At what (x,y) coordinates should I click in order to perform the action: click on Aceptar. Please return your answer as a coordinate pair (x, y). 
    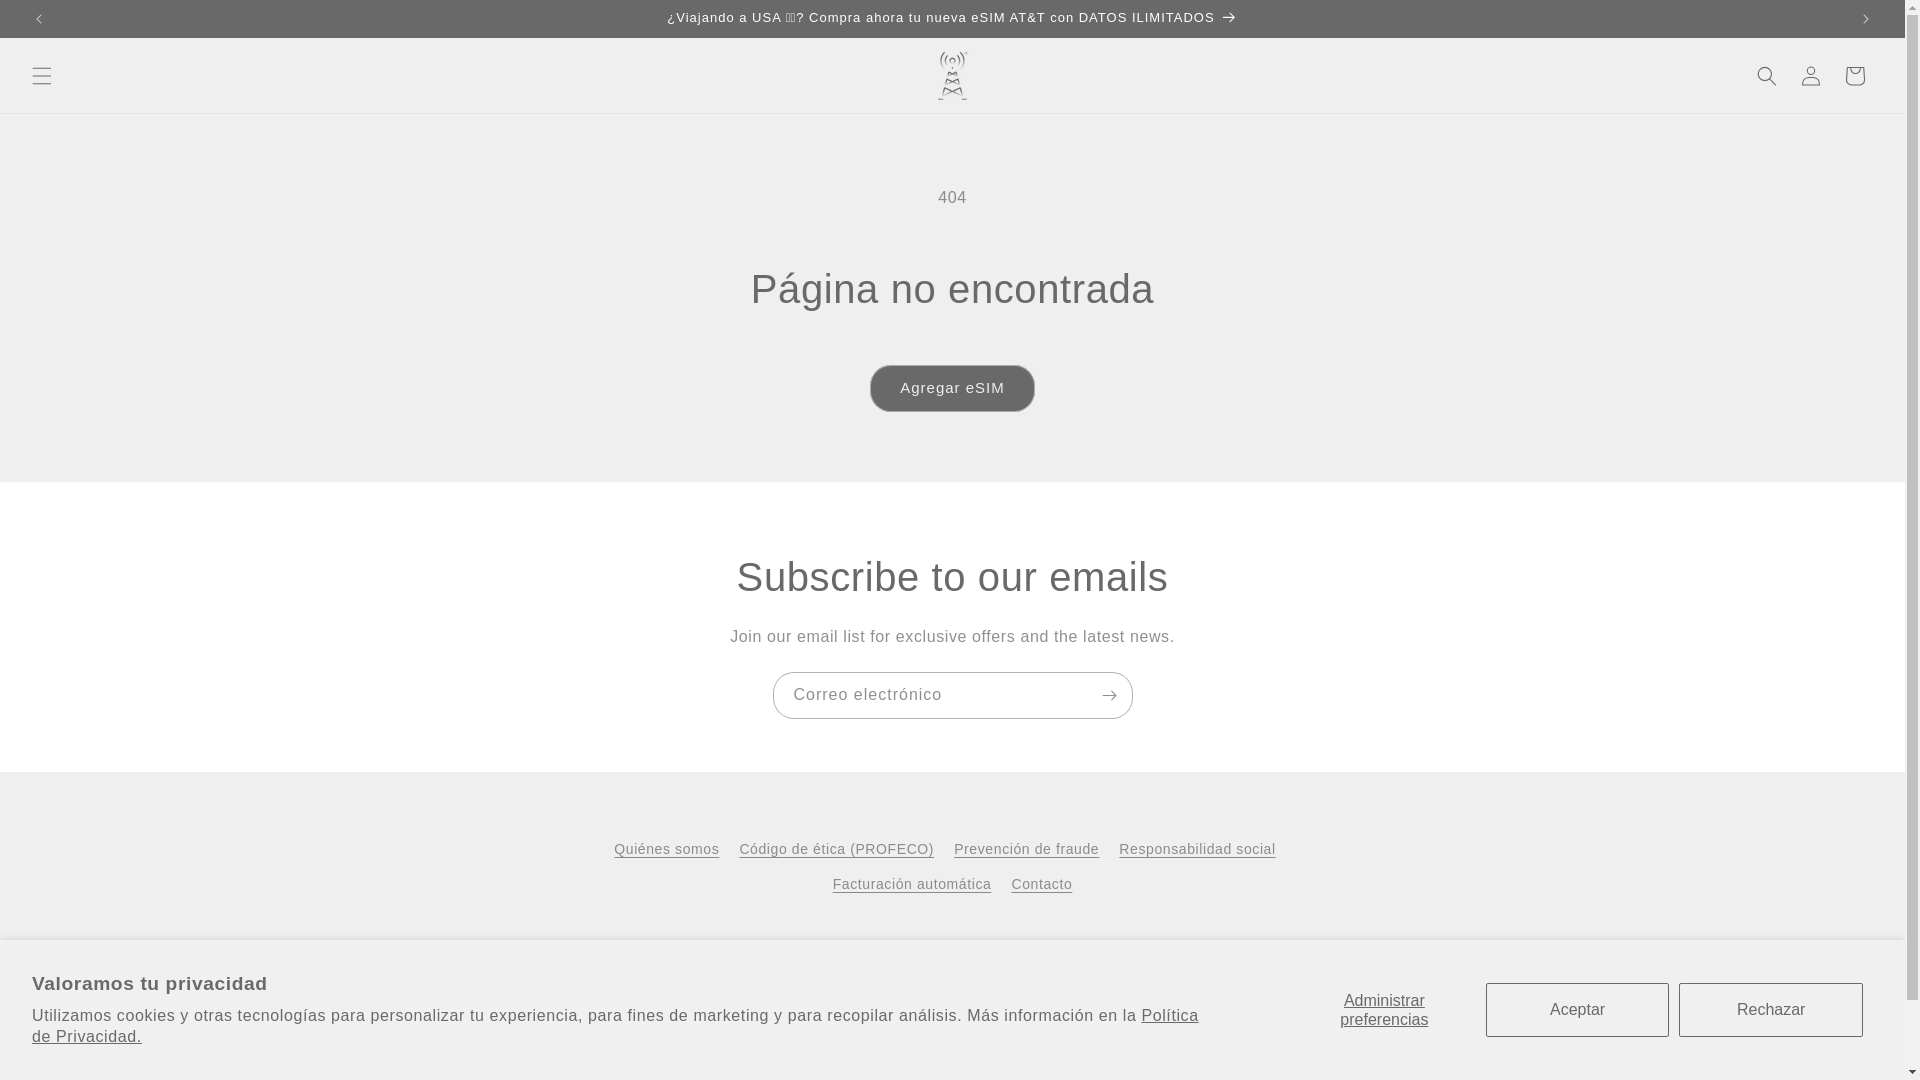
    Looking at the image, I should click on (1578, 1009).